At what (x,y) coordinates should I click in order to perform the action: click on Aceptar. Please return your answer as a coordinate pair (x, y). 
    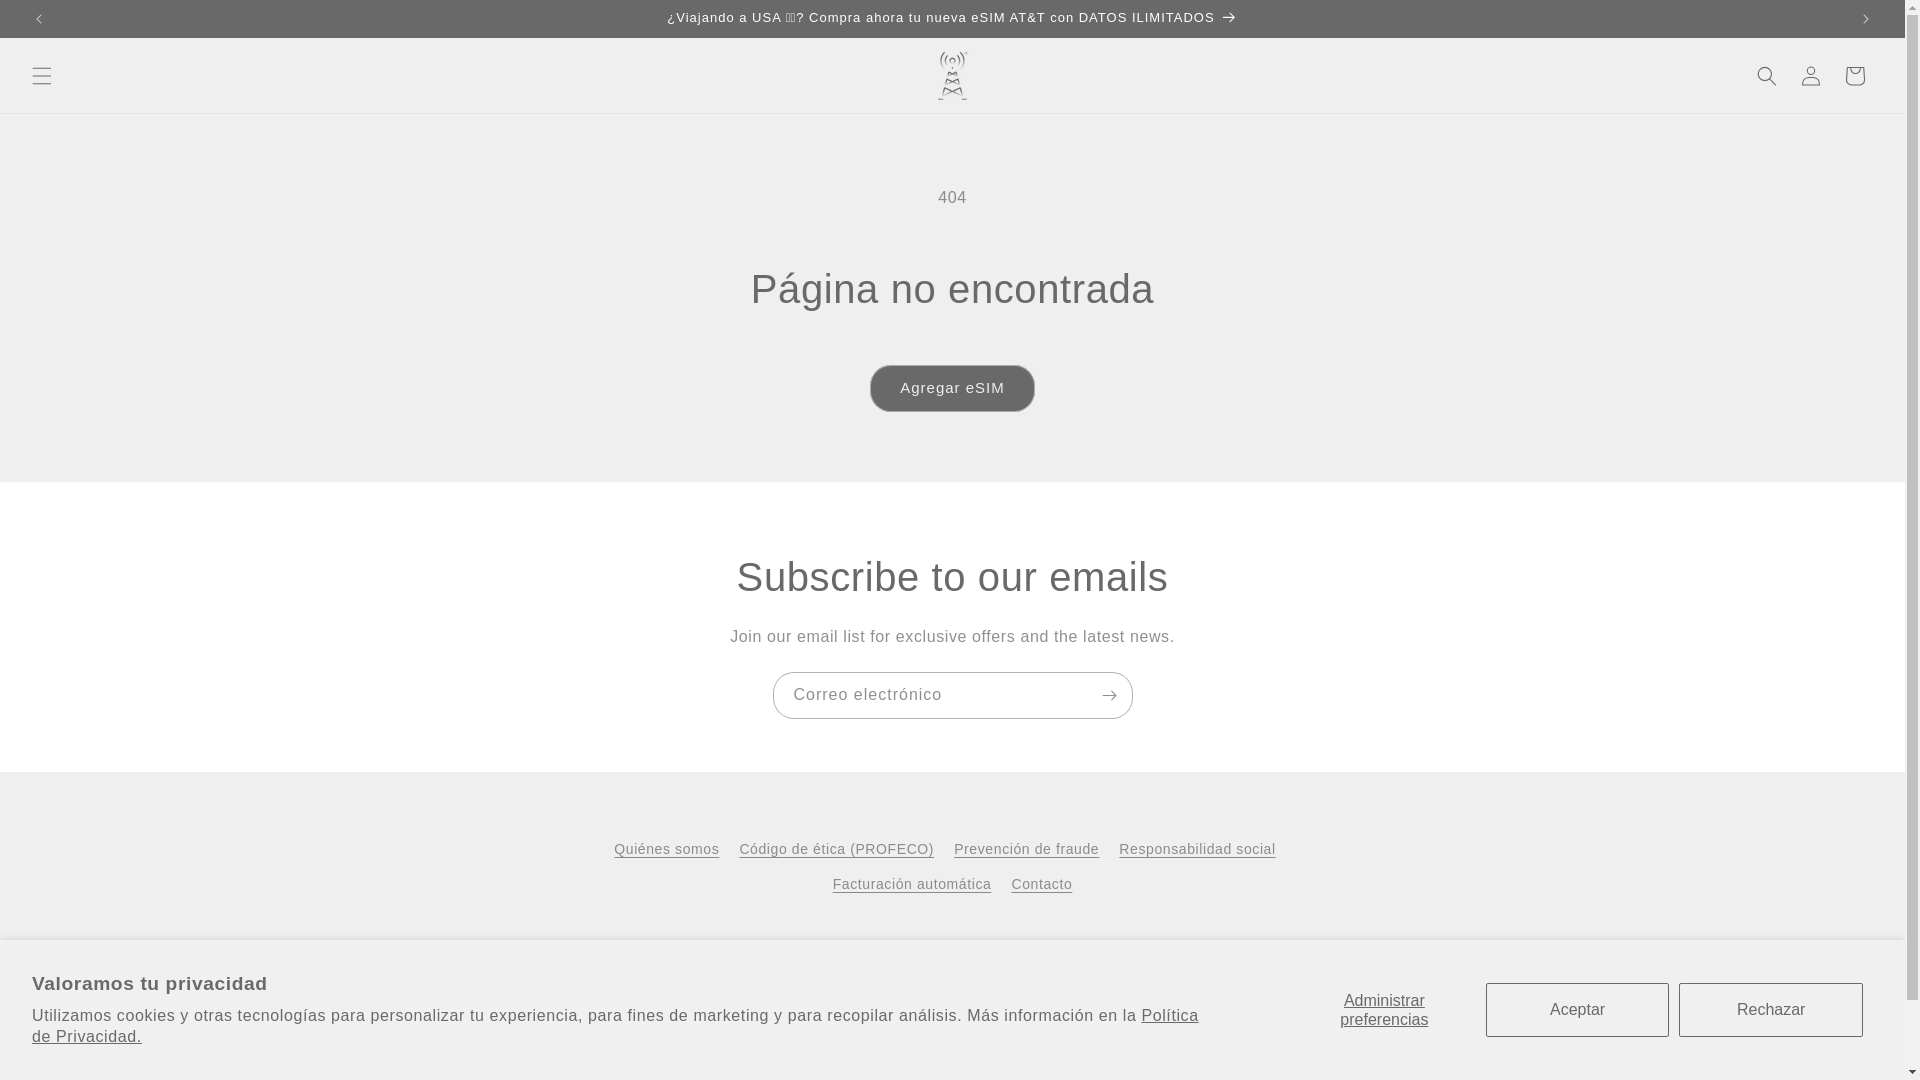
    Looking at the image, I should click on (1578, 1009).